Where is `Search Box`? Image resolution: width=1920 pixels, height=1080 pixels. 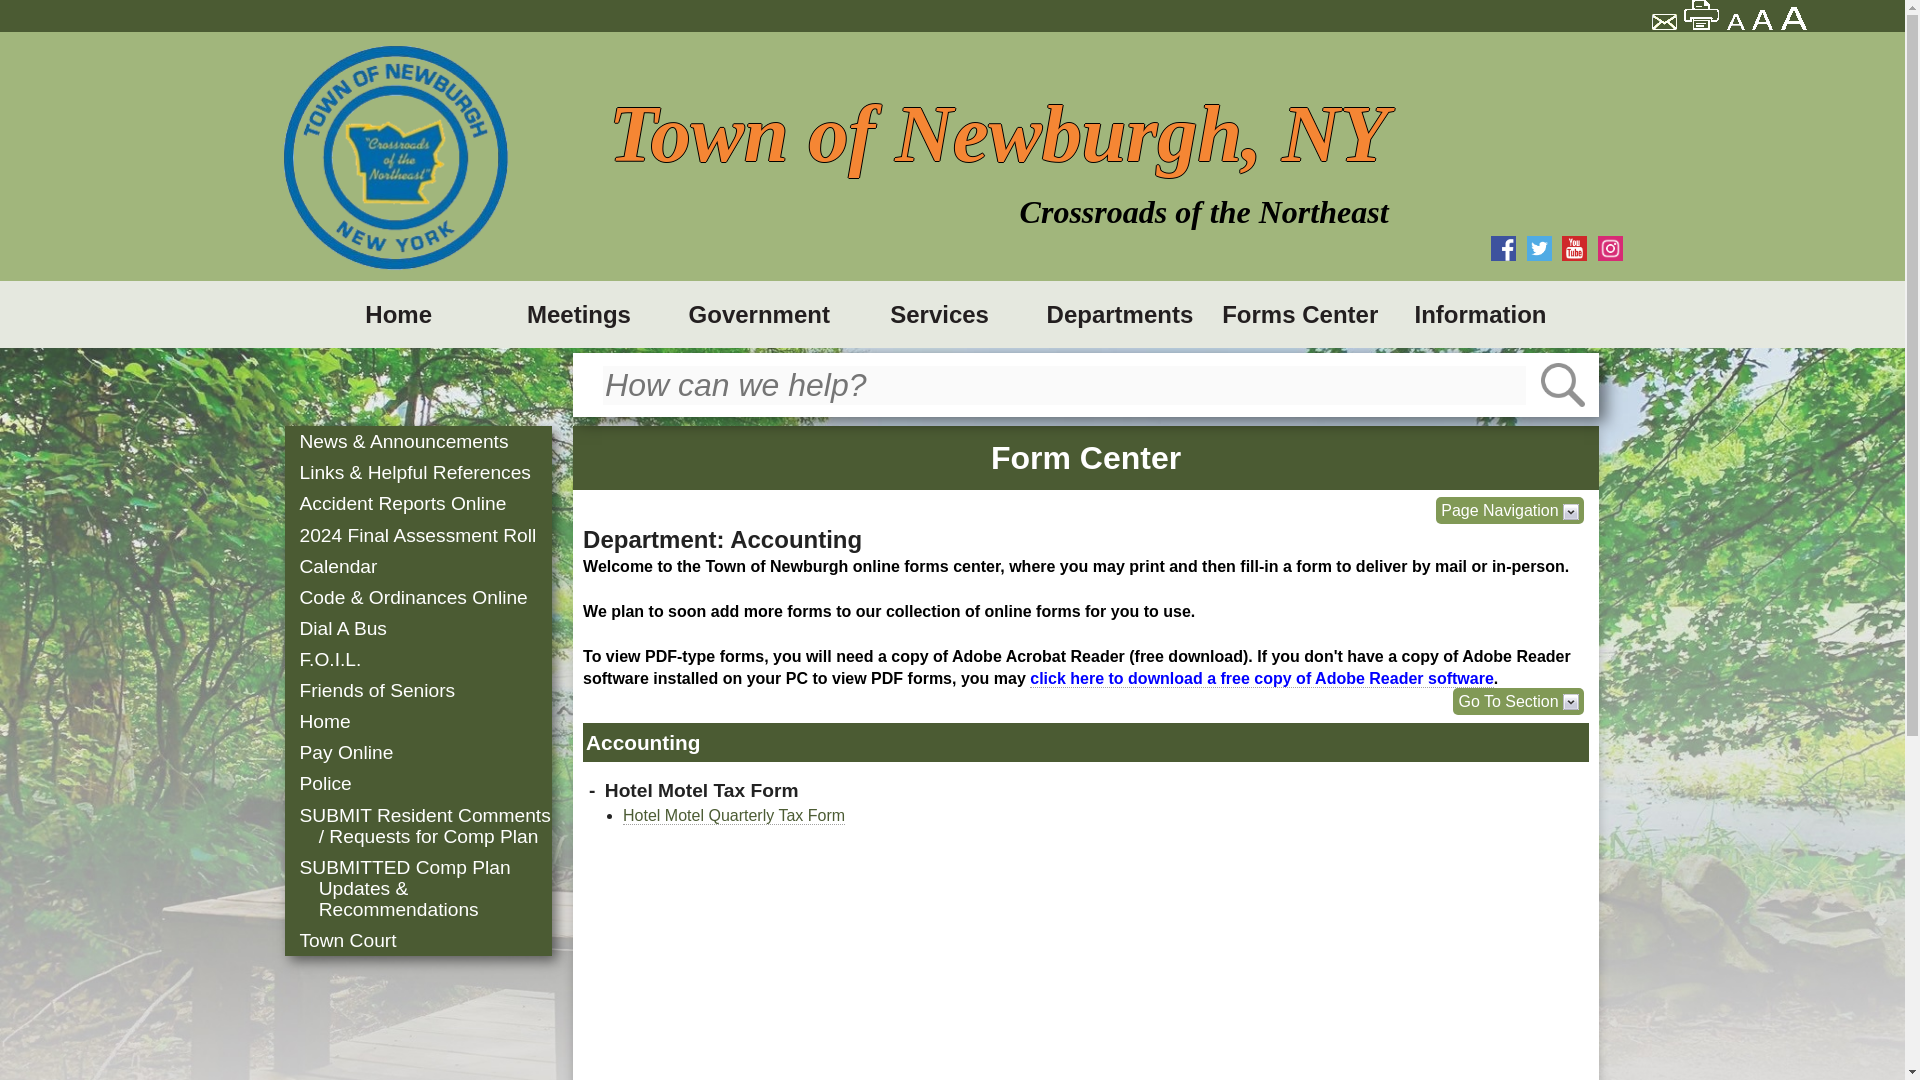 Search Box is located at coordinates (998, 156).